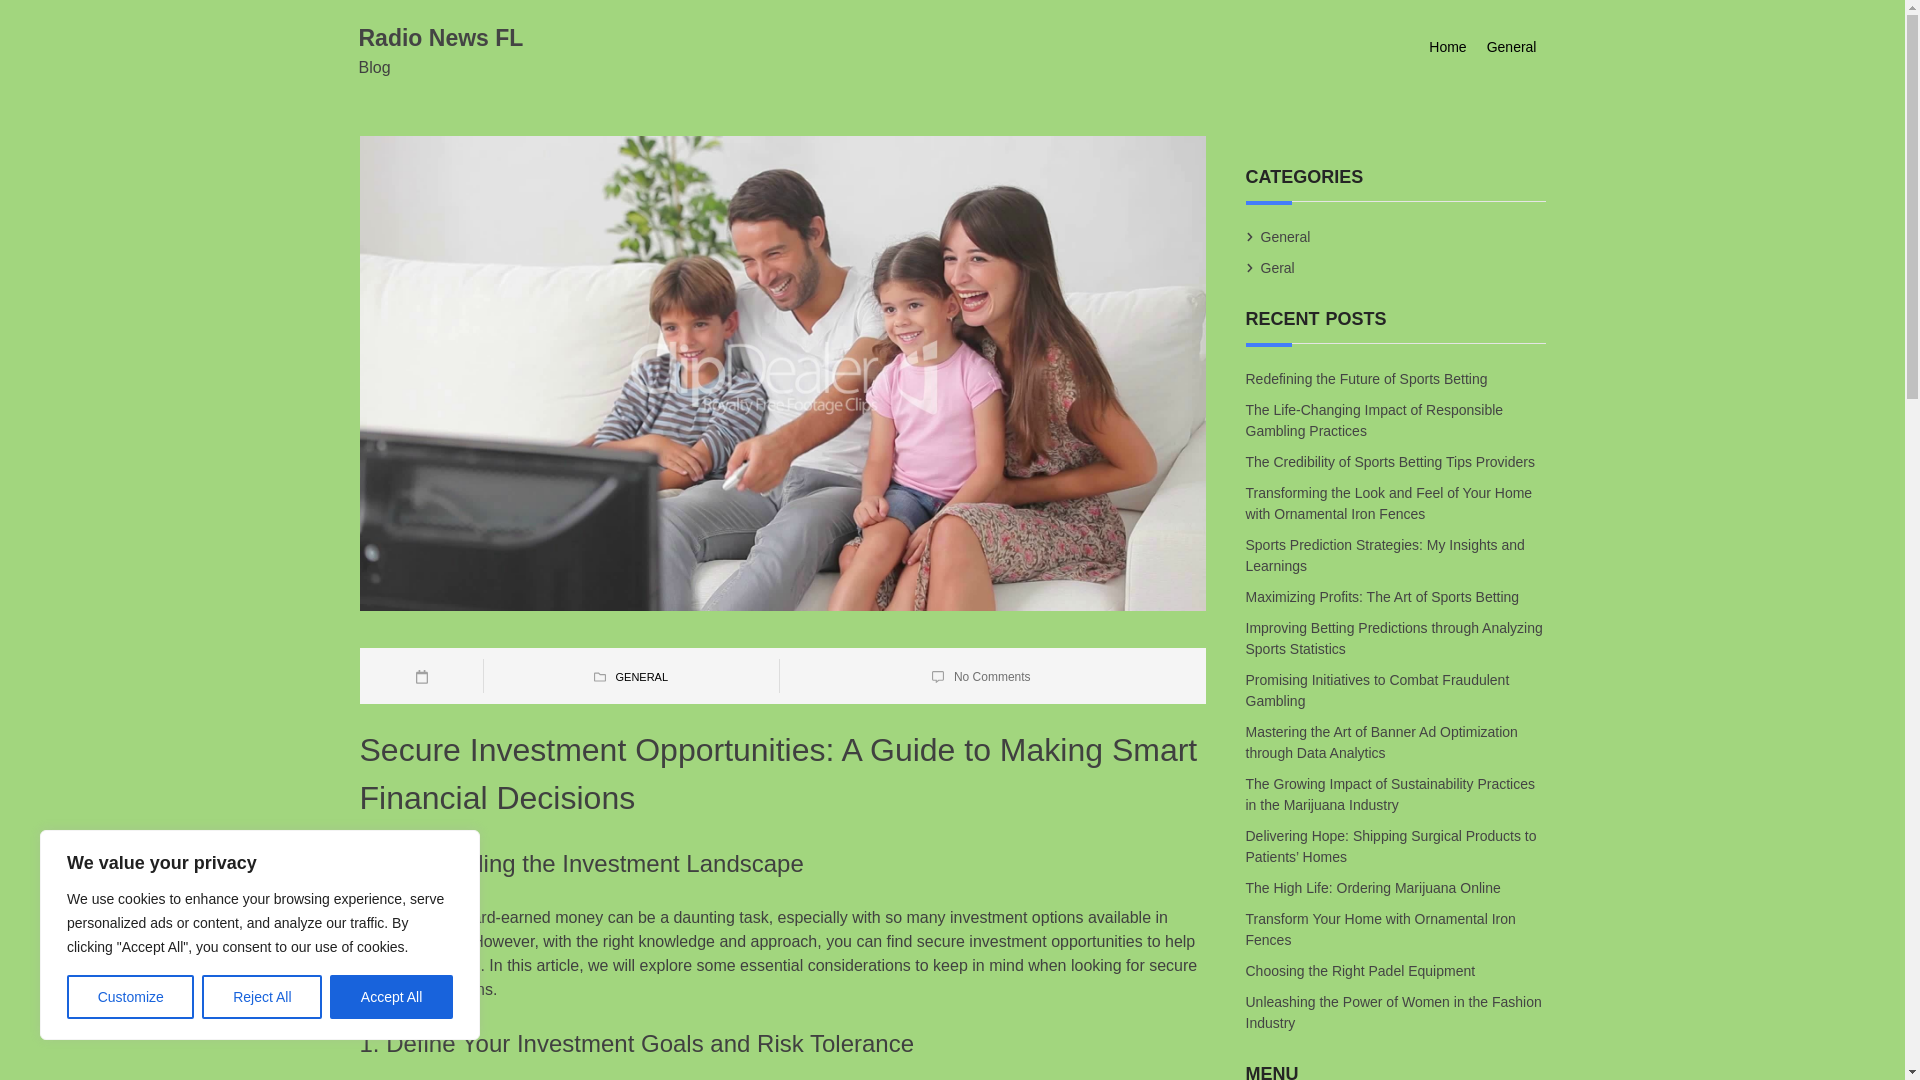 This screenshot has width=1920, height=1080. Describe the element at coordinates (262, 997) in the screenshot. I see `Reject All` at that location.